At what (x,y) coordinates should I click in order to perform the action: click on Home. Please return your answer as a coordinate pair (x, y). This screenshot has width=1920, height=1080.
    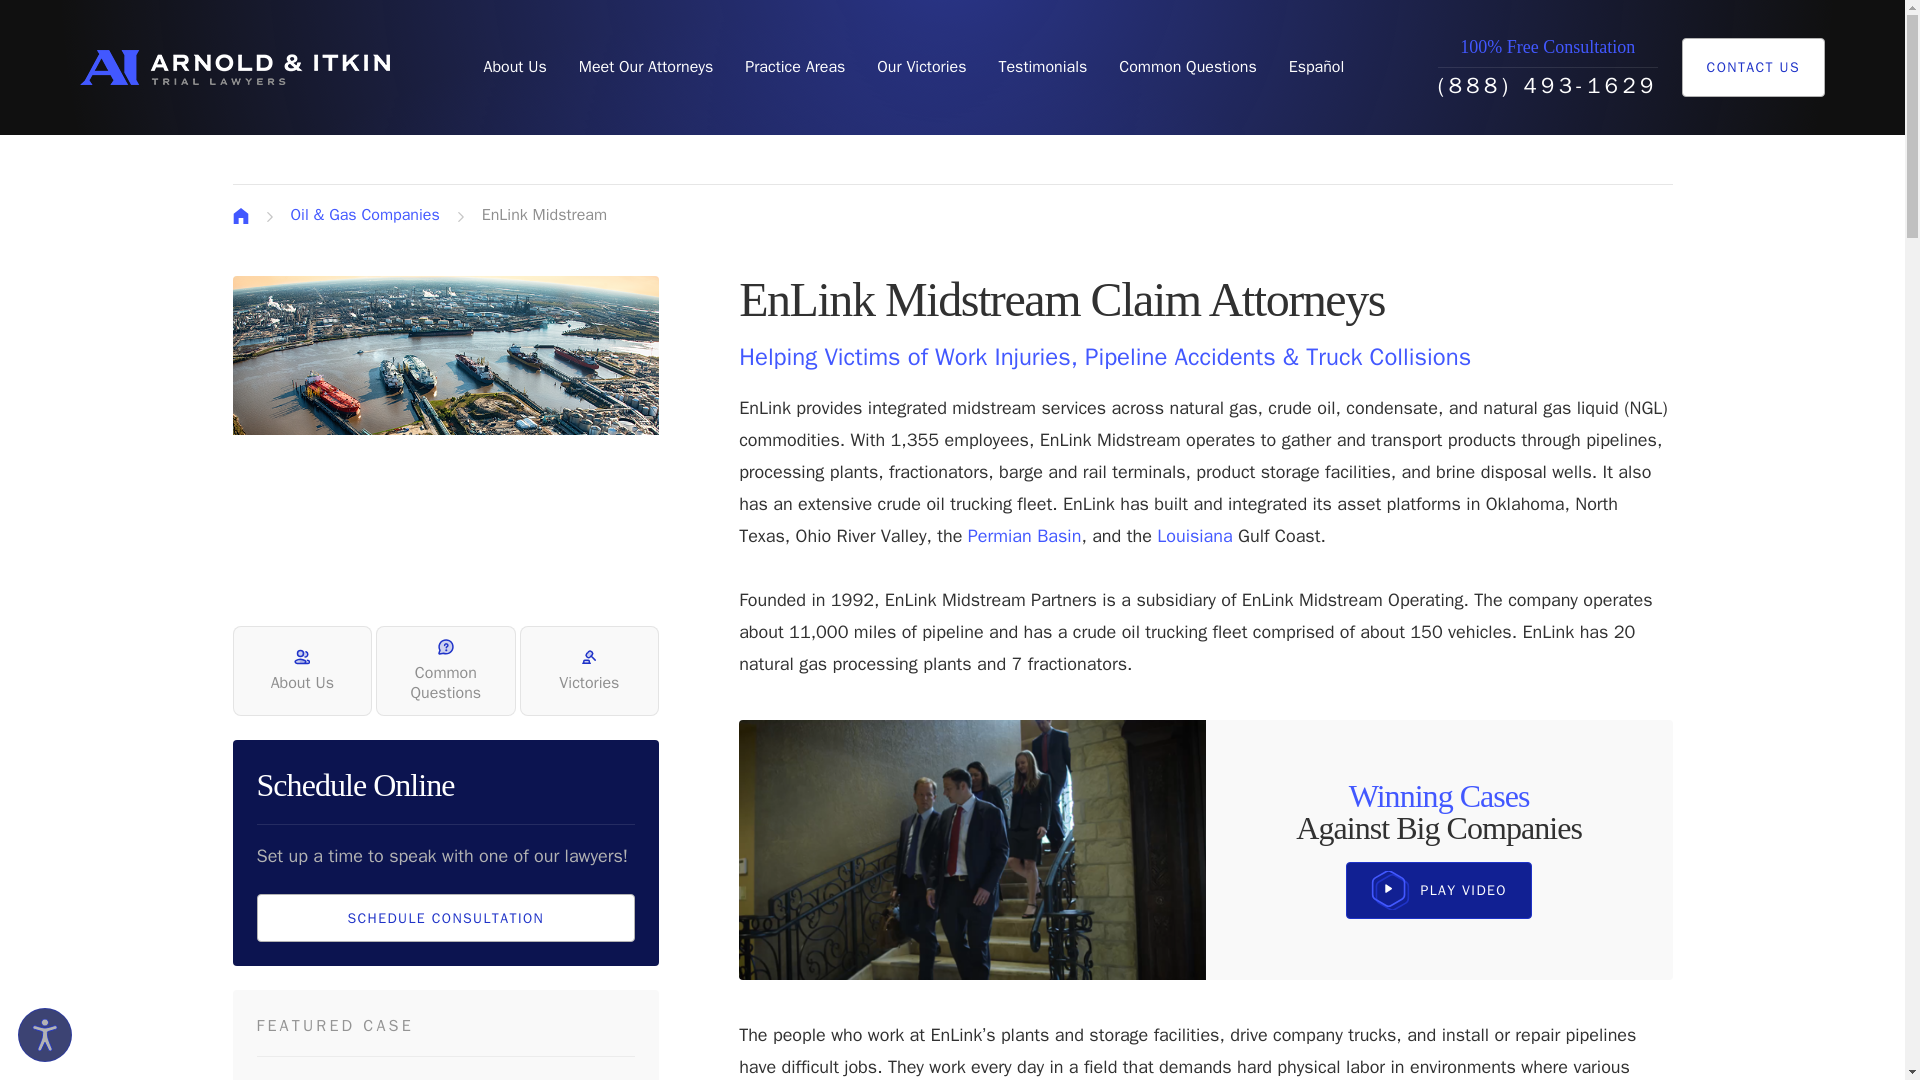
    Looking at the image, I should click on (234, 67).